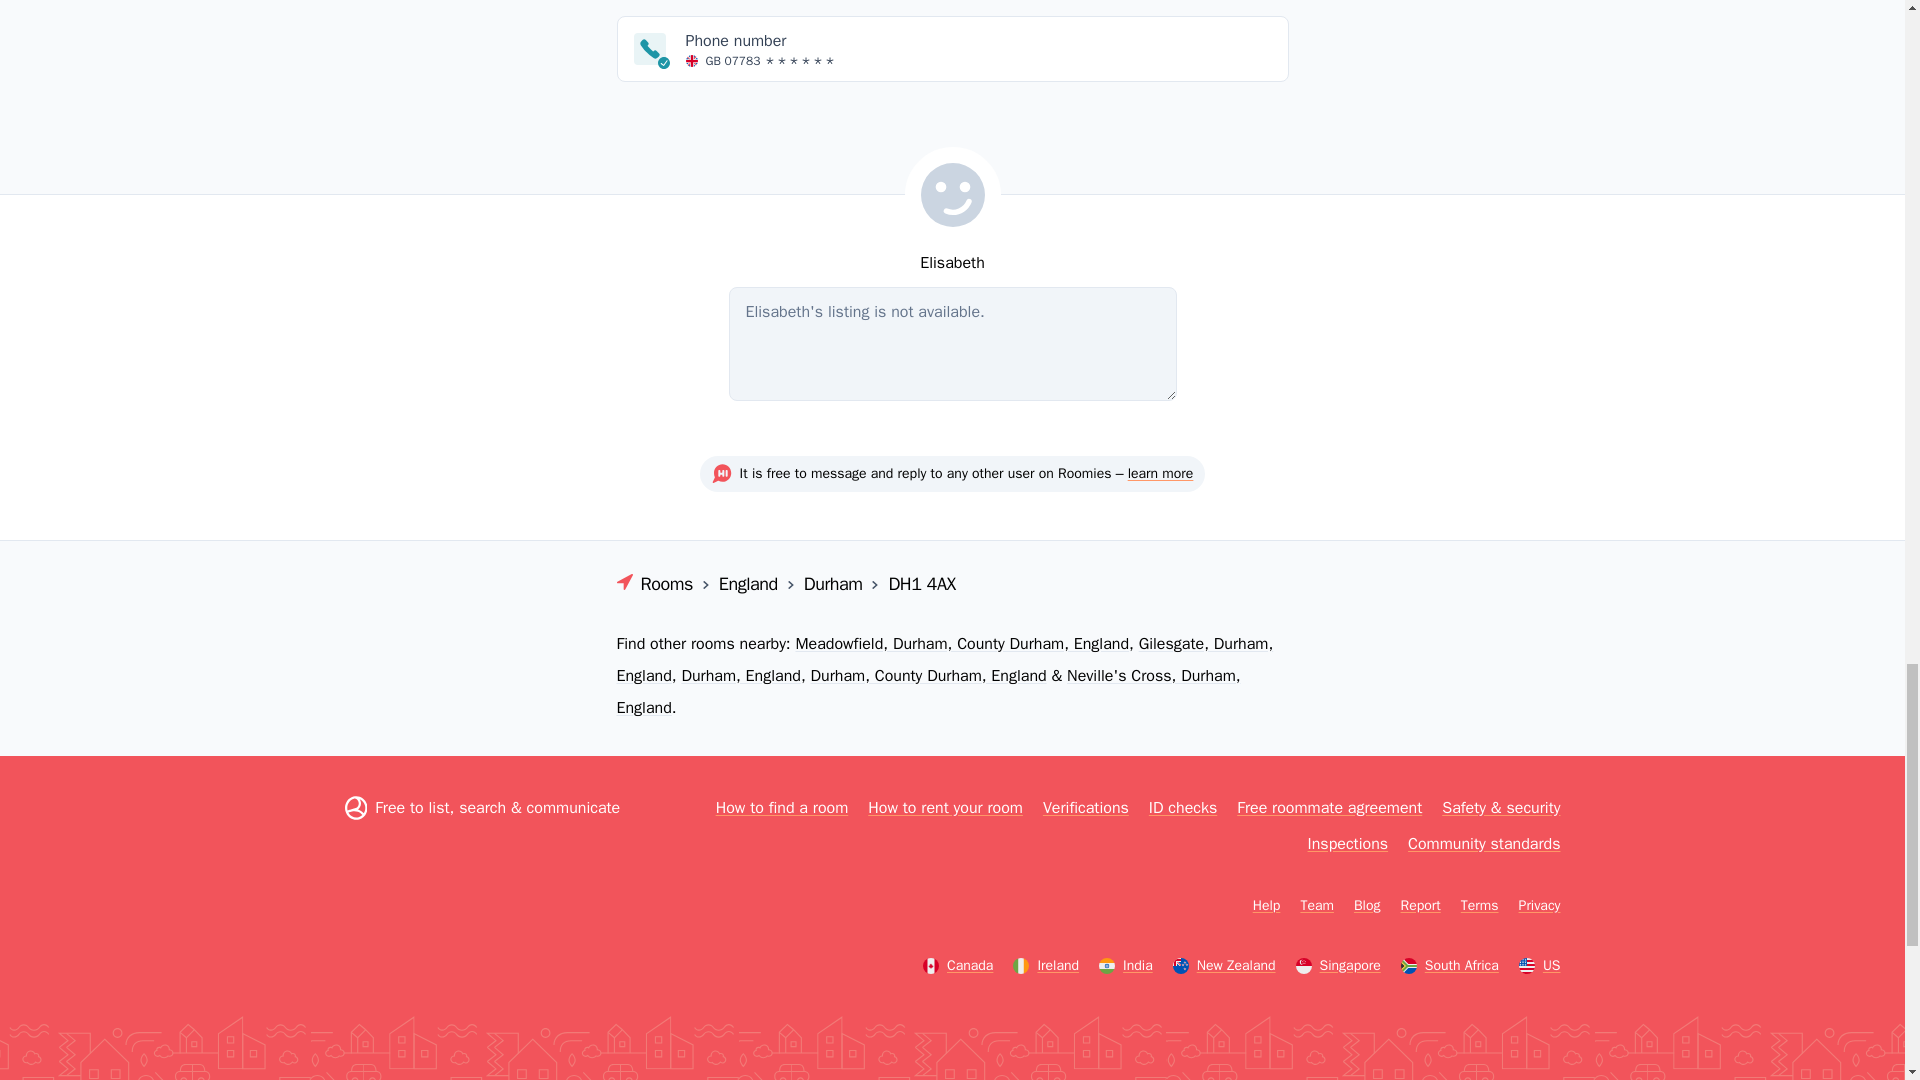 The height and width of the screenshot is (1080, 1920). Describe the element at coordinates (1539, 964) in the screenshot. I see `Roomies United States` at that location.